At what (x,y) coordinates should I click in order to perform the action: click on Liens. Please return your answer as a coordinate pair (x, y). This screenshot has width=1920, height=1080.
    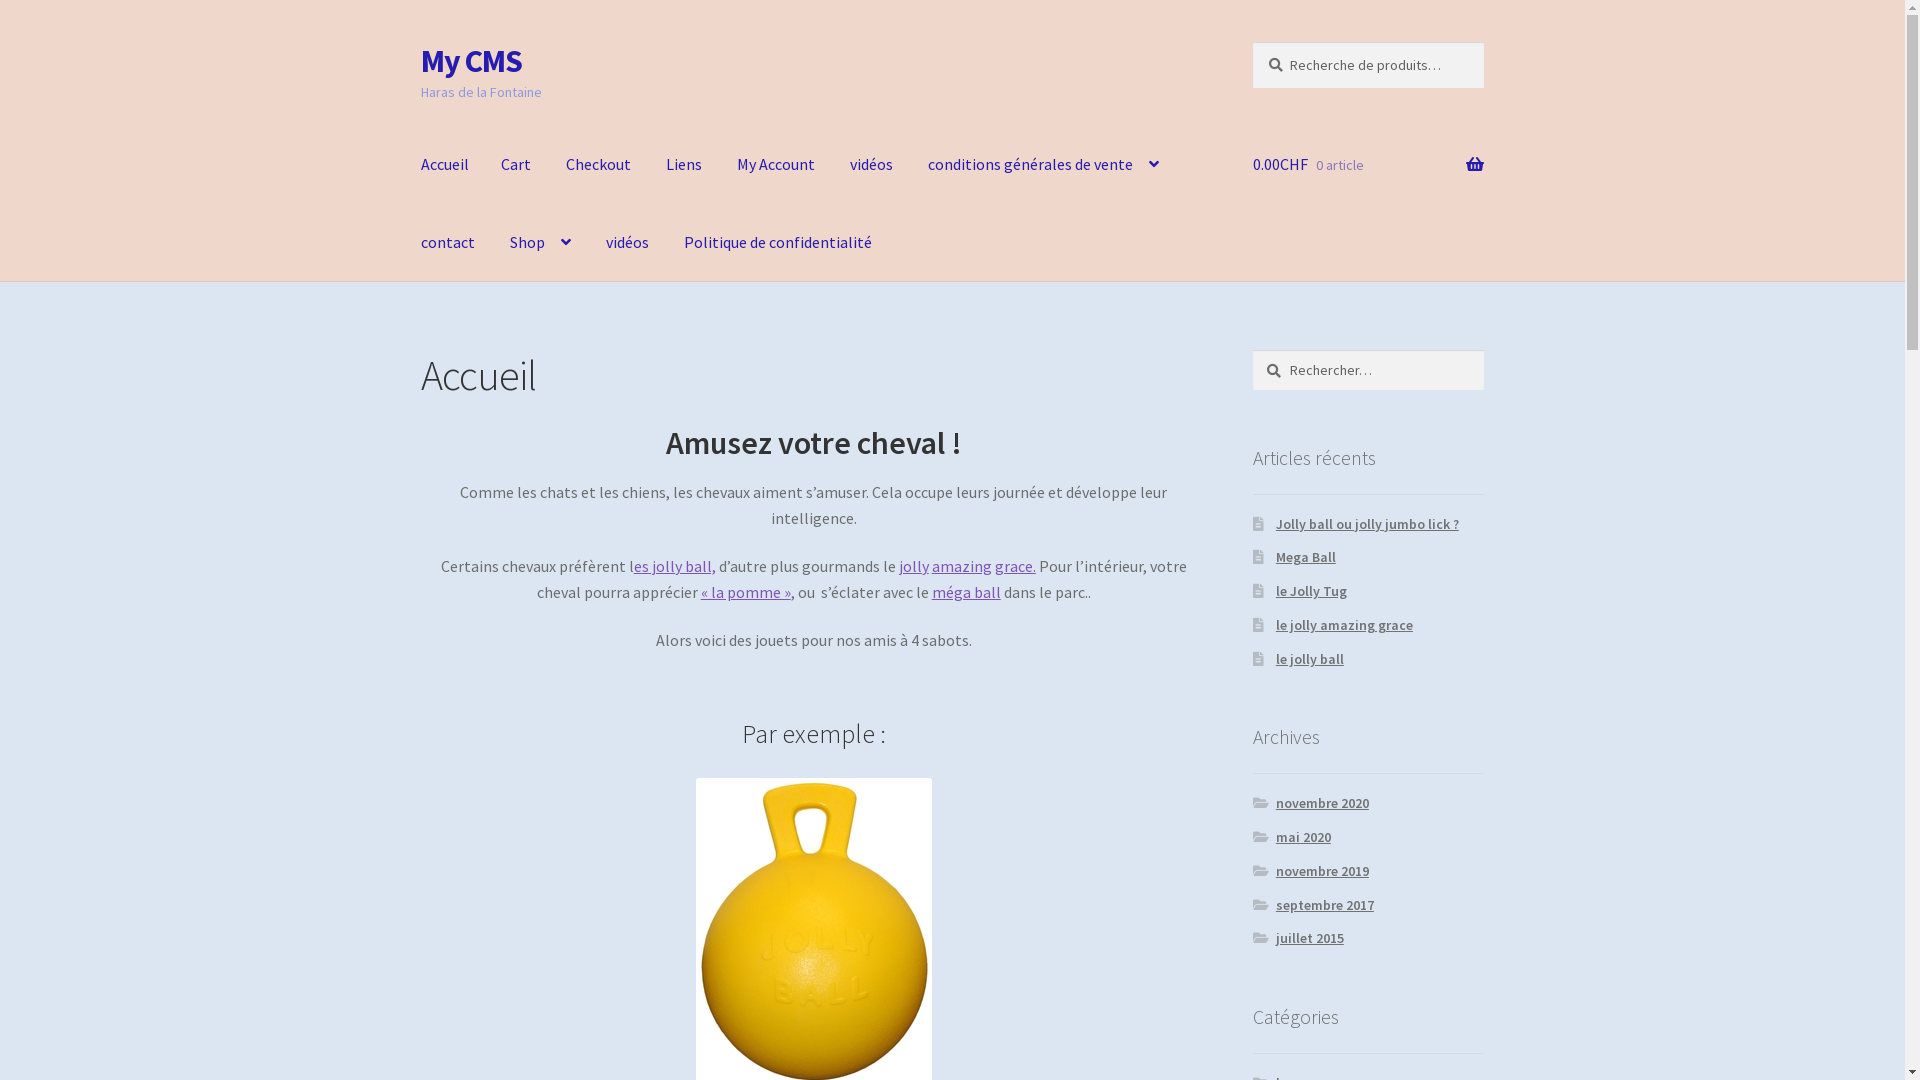
    Looking at the image, I should click on (684, 165).